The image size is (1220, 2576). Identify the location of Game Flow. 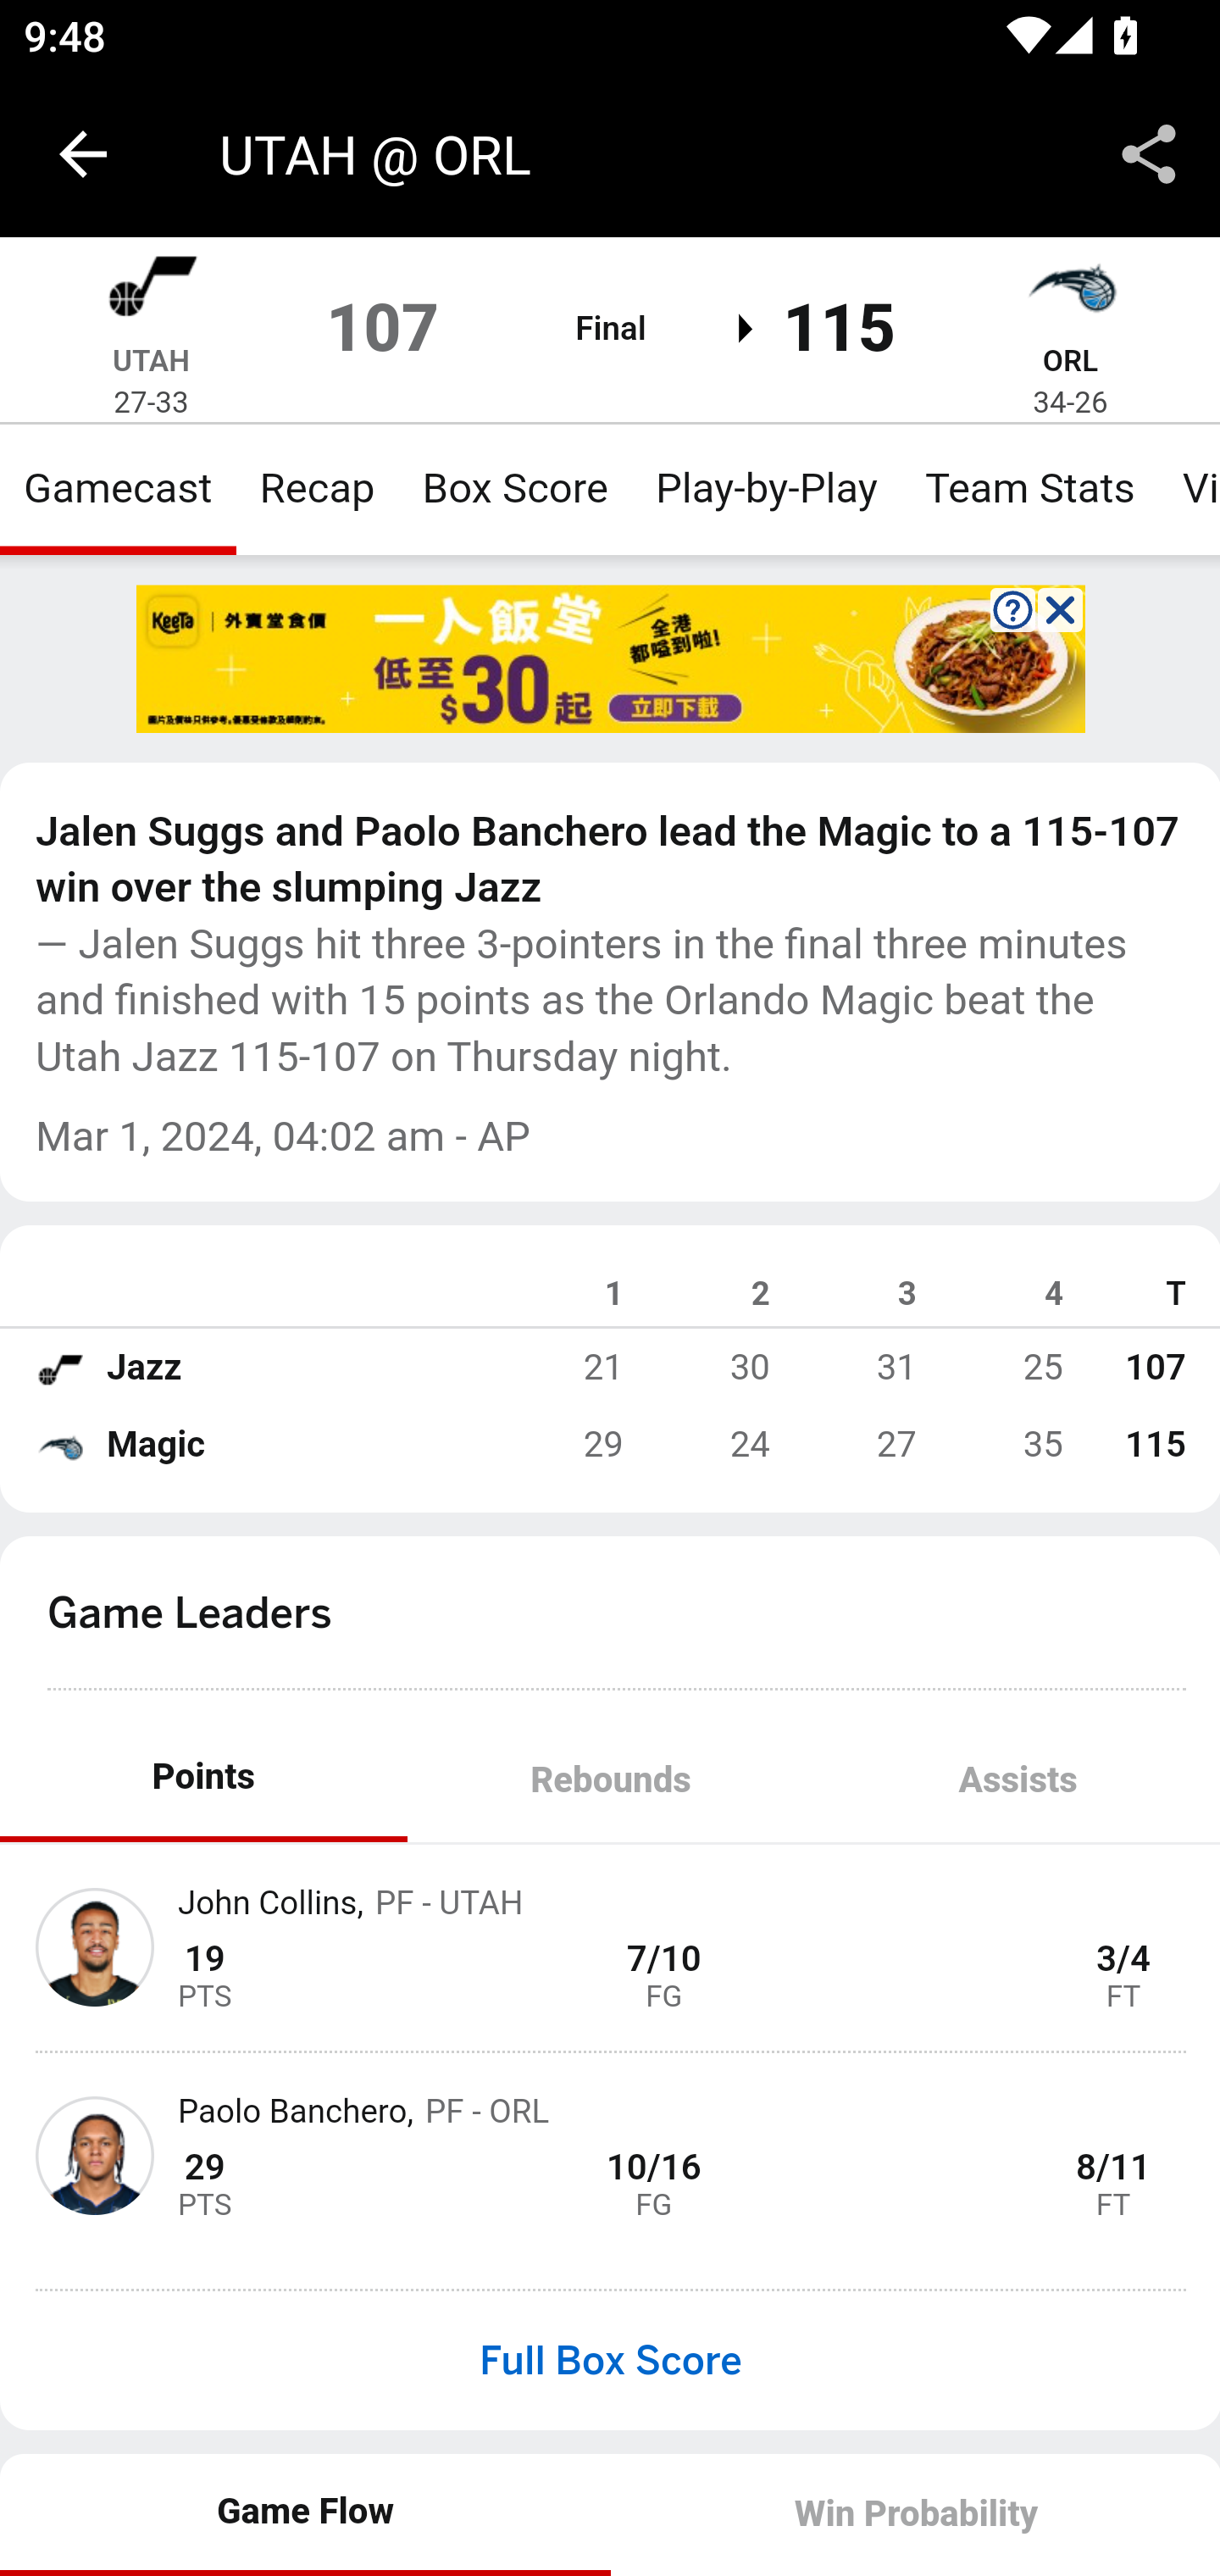
(307, 2514).